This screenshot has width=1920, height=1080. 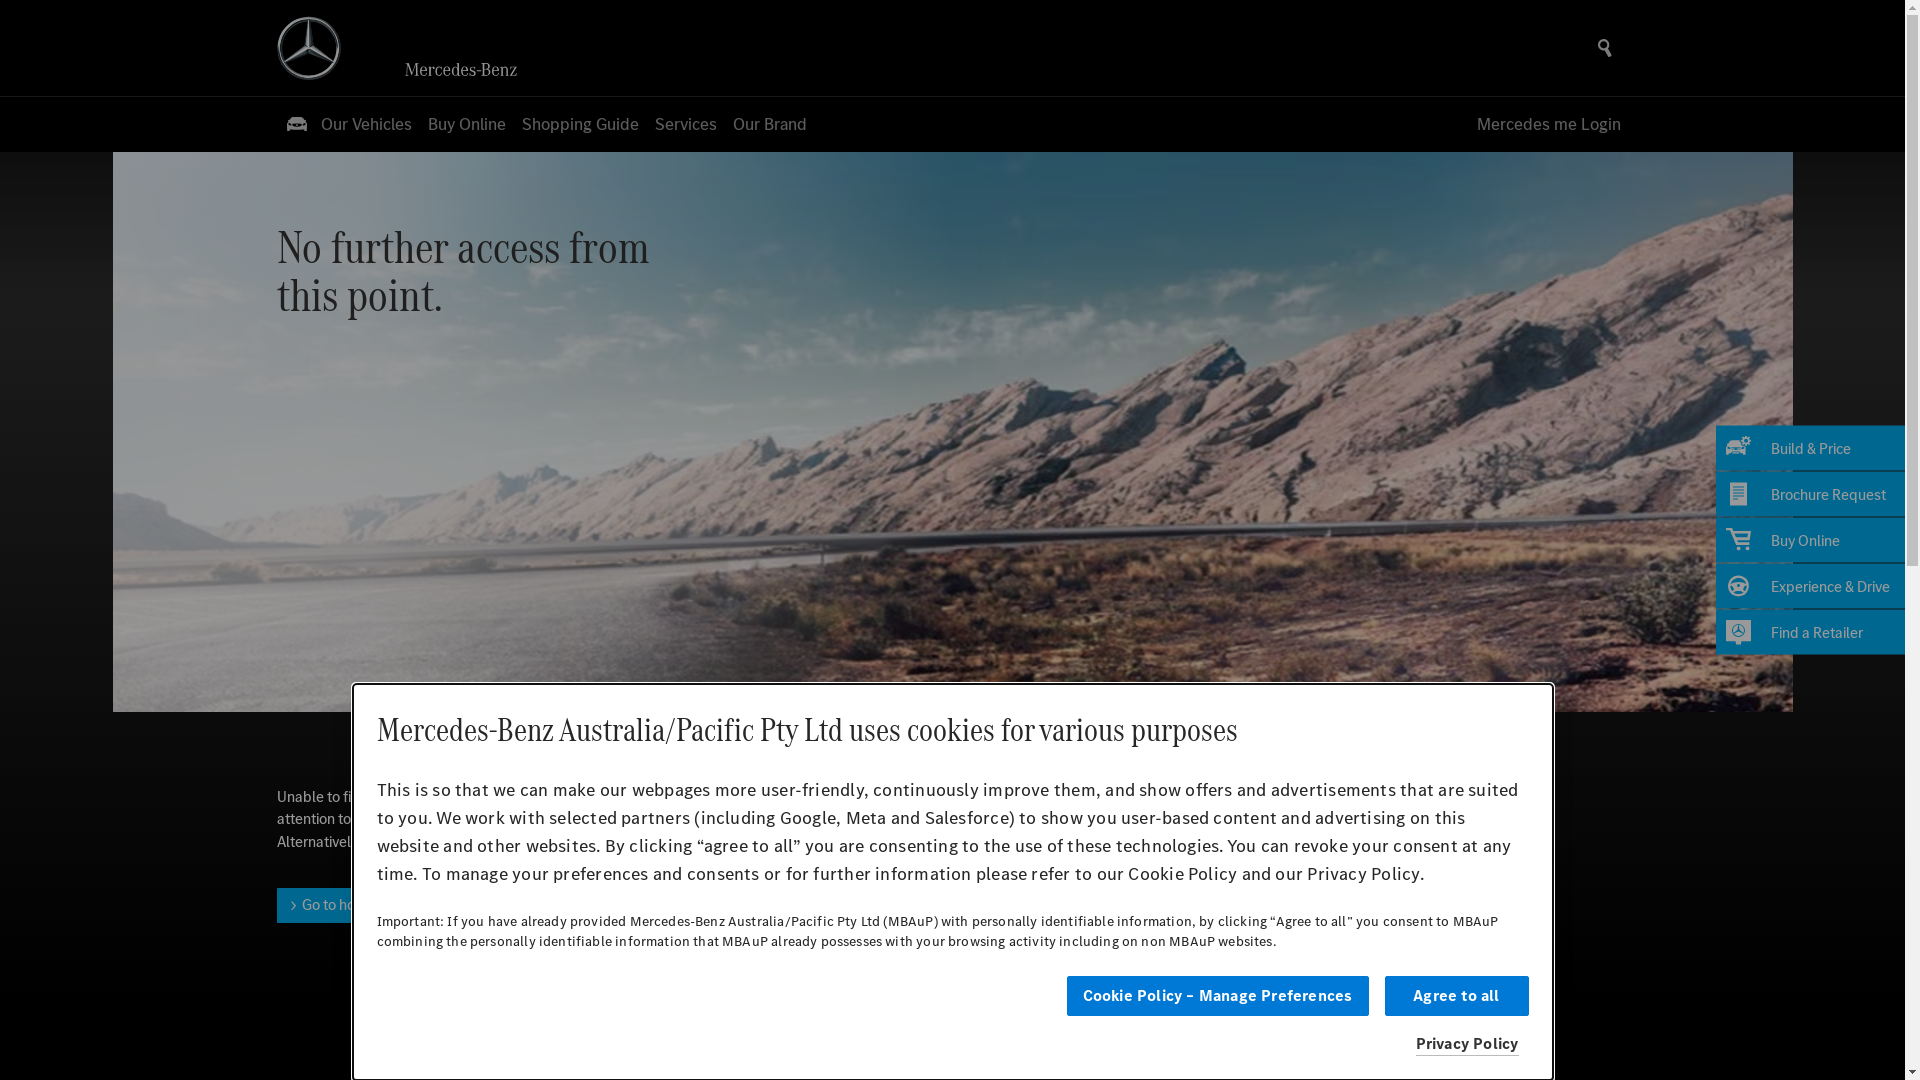 What do you see at coordinates (1810, 586) in the screenshot?
I see `Experience & Drive` at bounding box center [1810, 586].